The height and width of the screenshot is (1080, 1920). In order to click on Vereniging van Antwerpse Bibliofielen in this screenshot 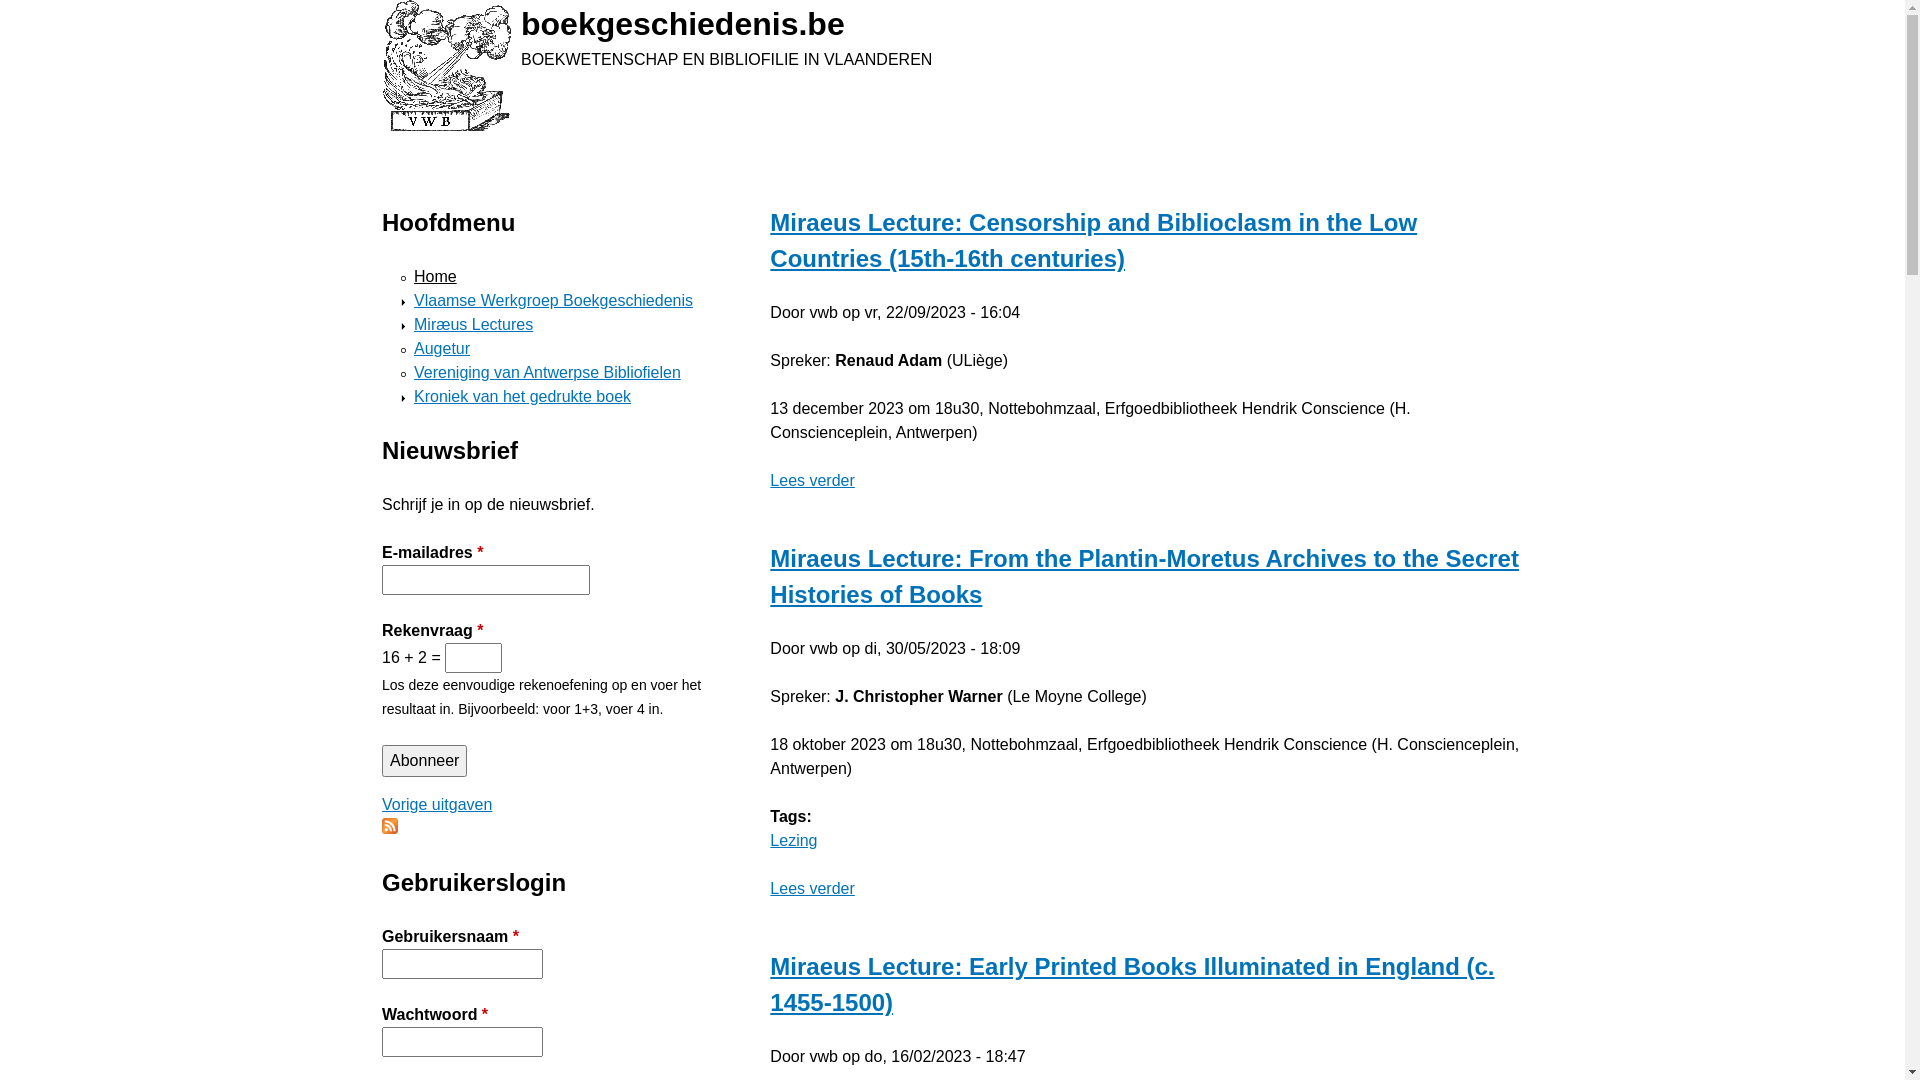, I will do `click(548, 372)`.